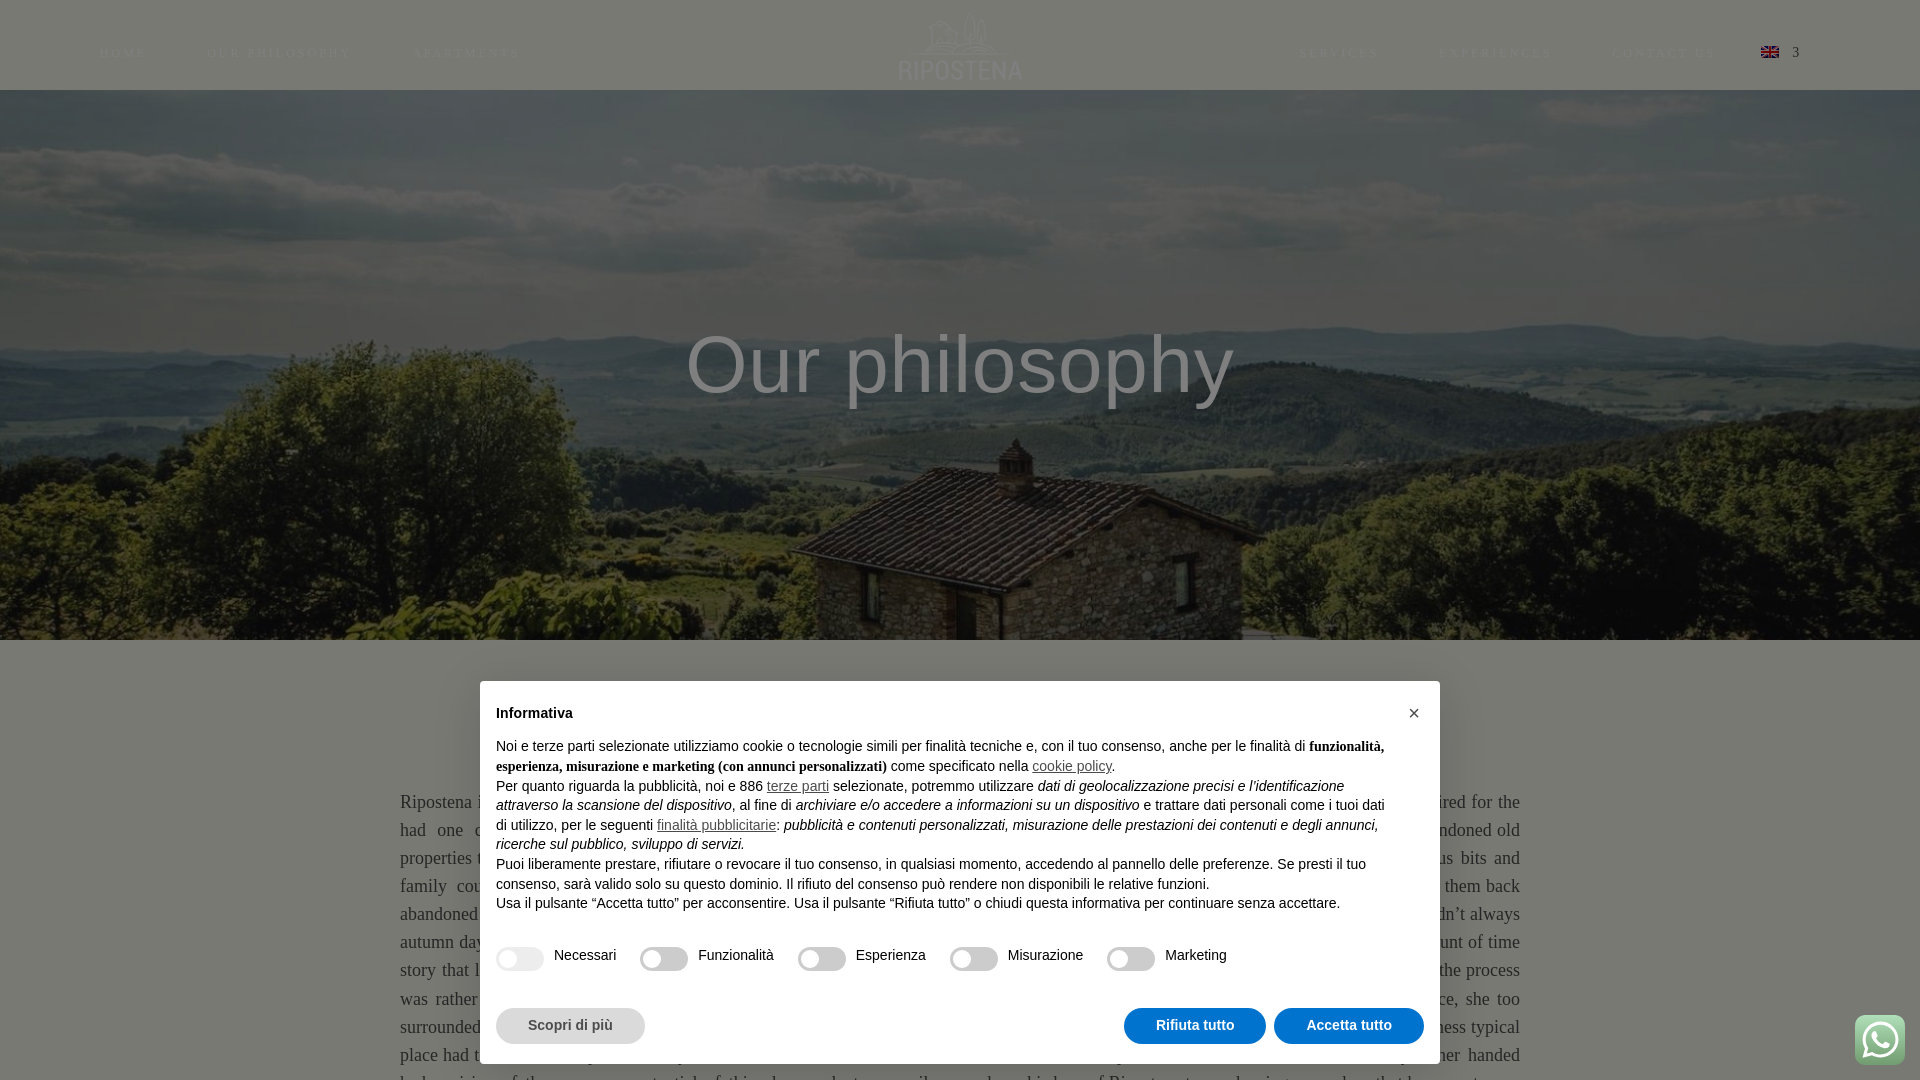  Describe the element at coordinates (822, 958) in the screenshot. I see `false` at that location.